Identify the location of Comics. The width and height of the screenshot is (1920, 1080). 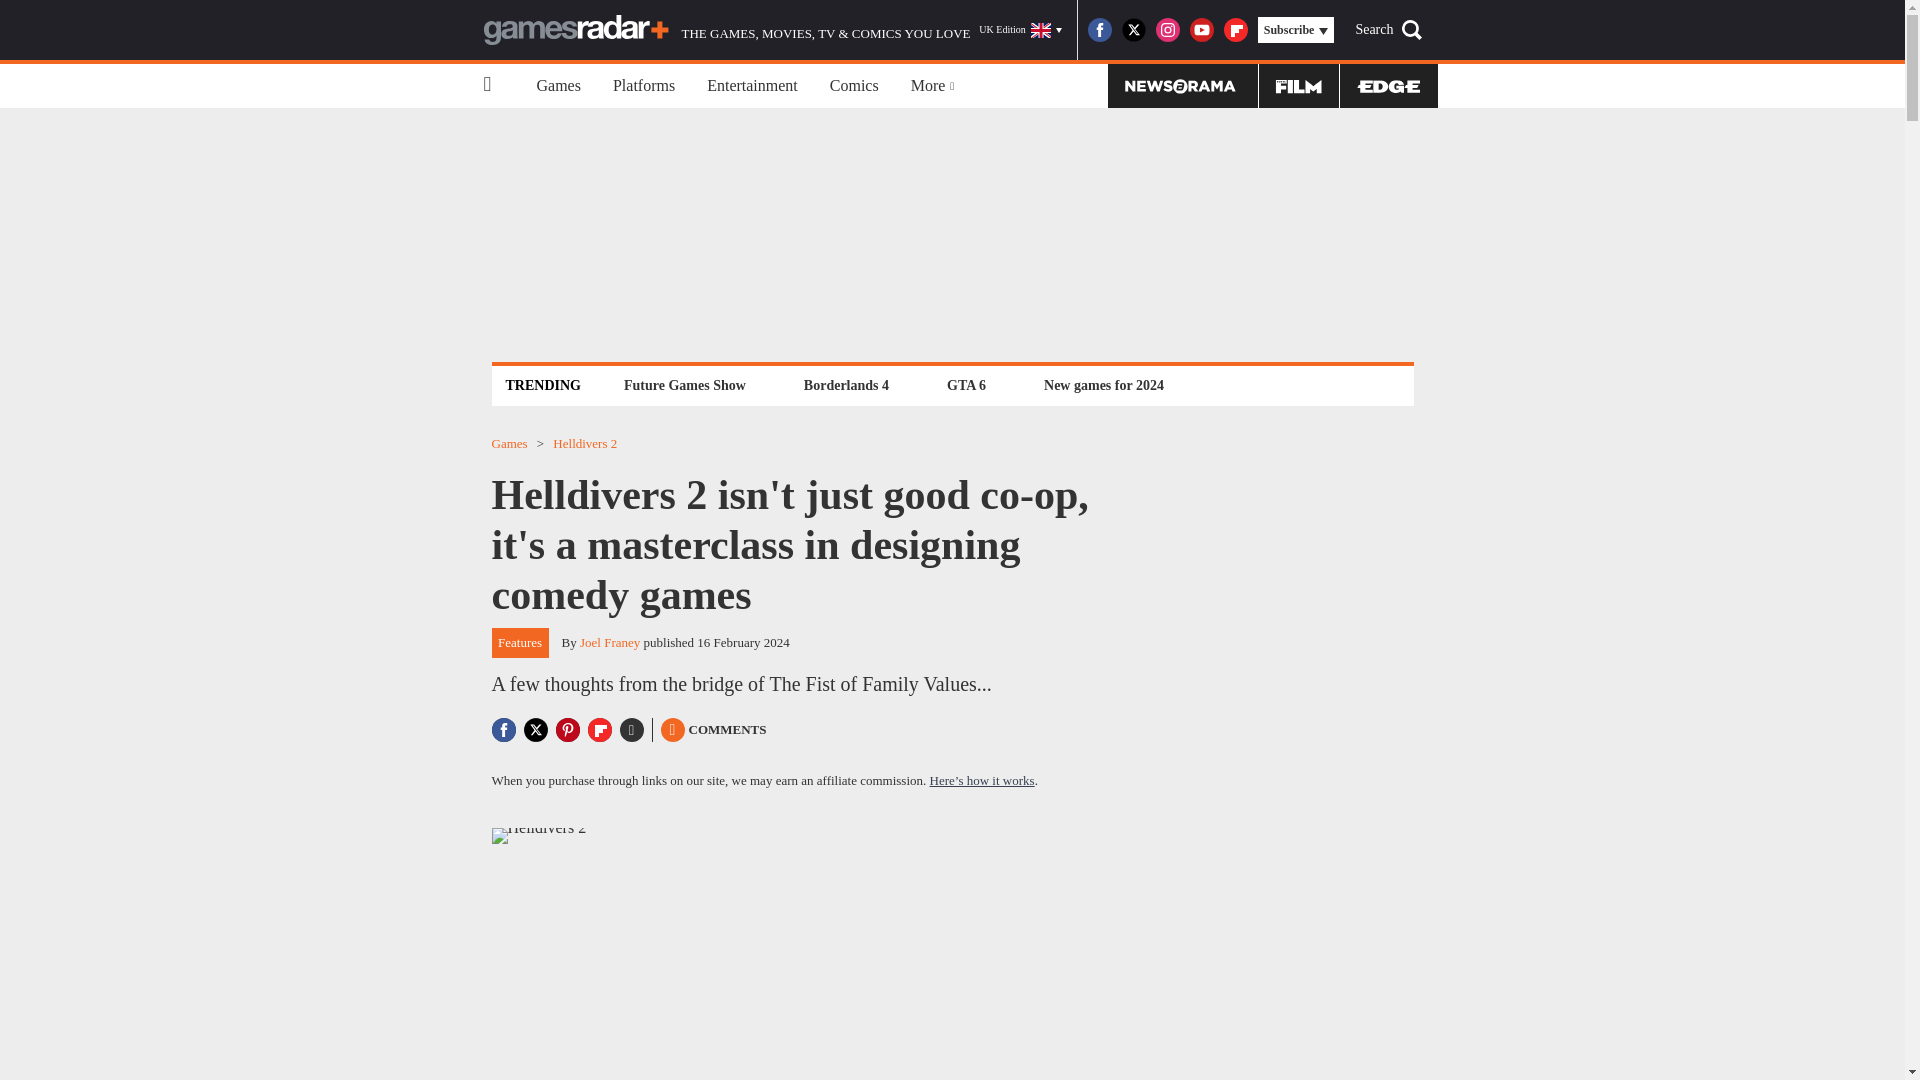
(854, 86).